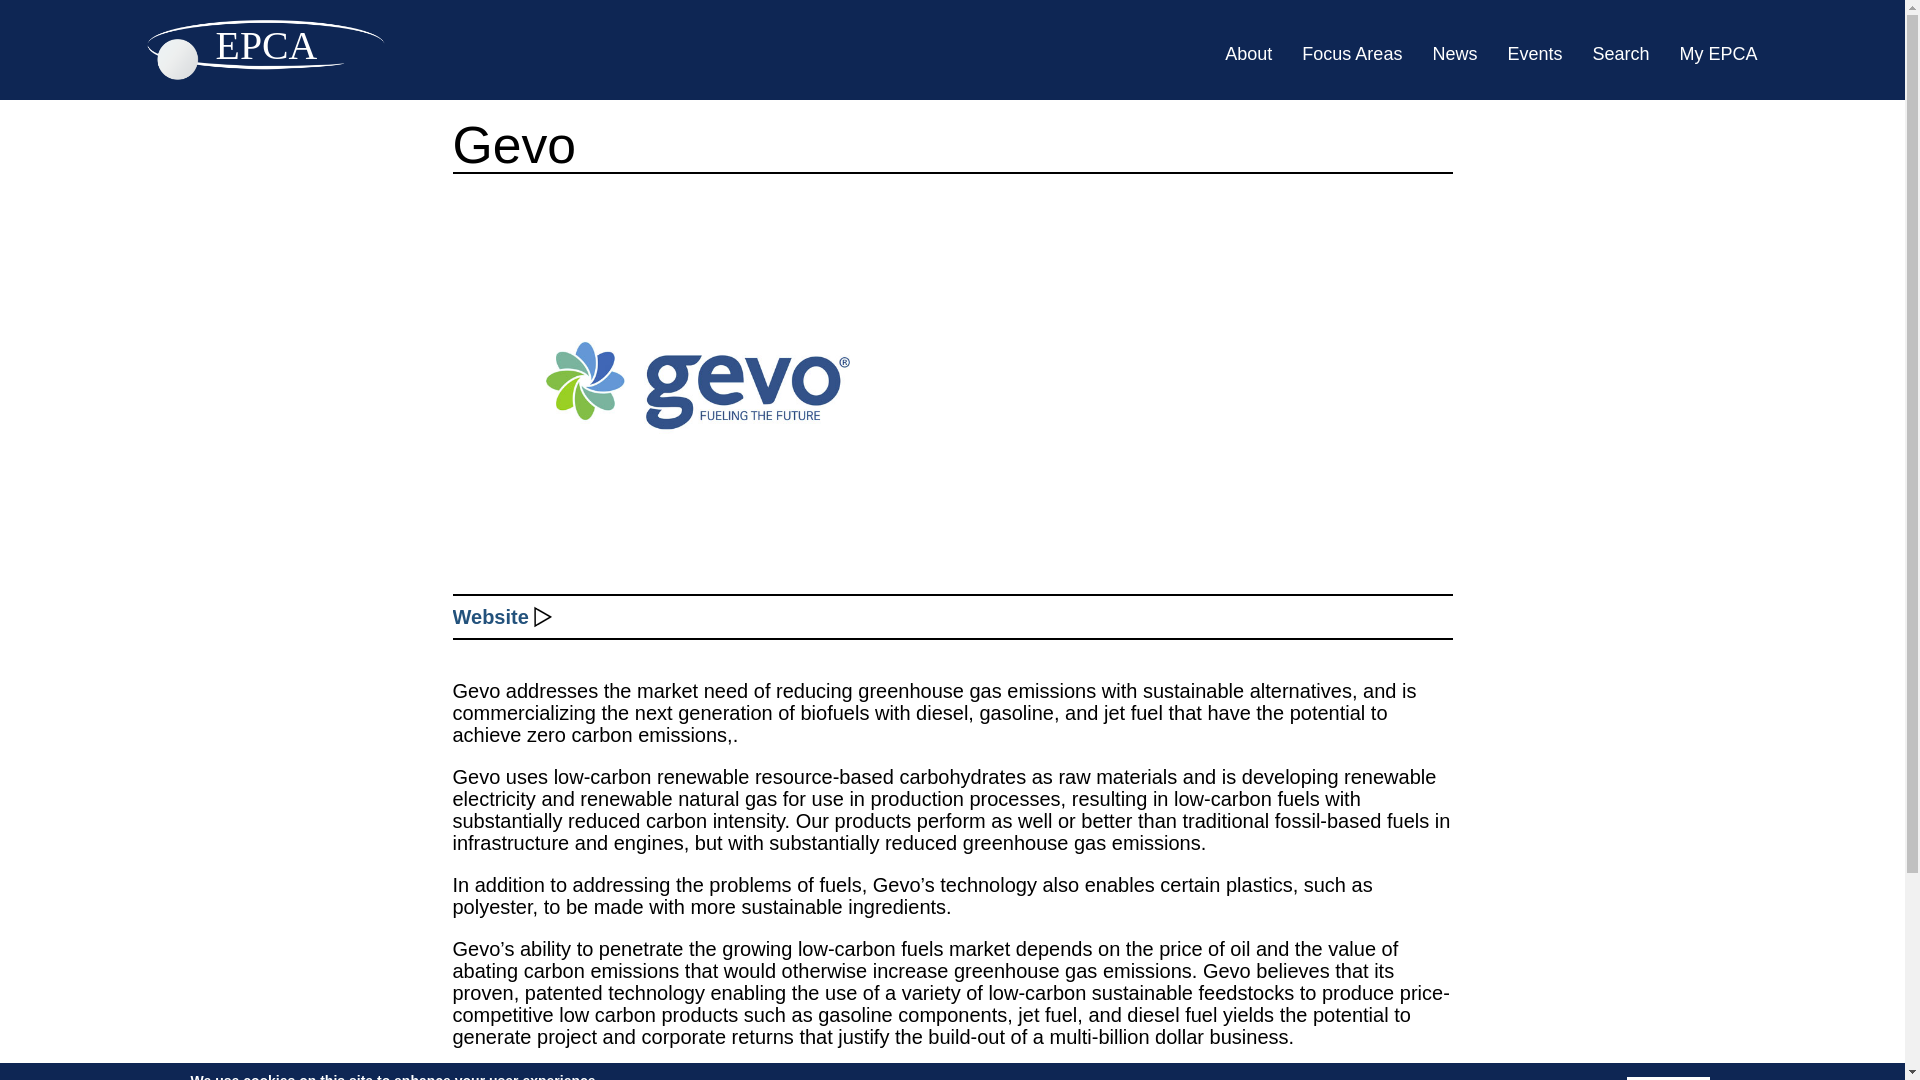  I want to click on Search, so click(1620, 54).